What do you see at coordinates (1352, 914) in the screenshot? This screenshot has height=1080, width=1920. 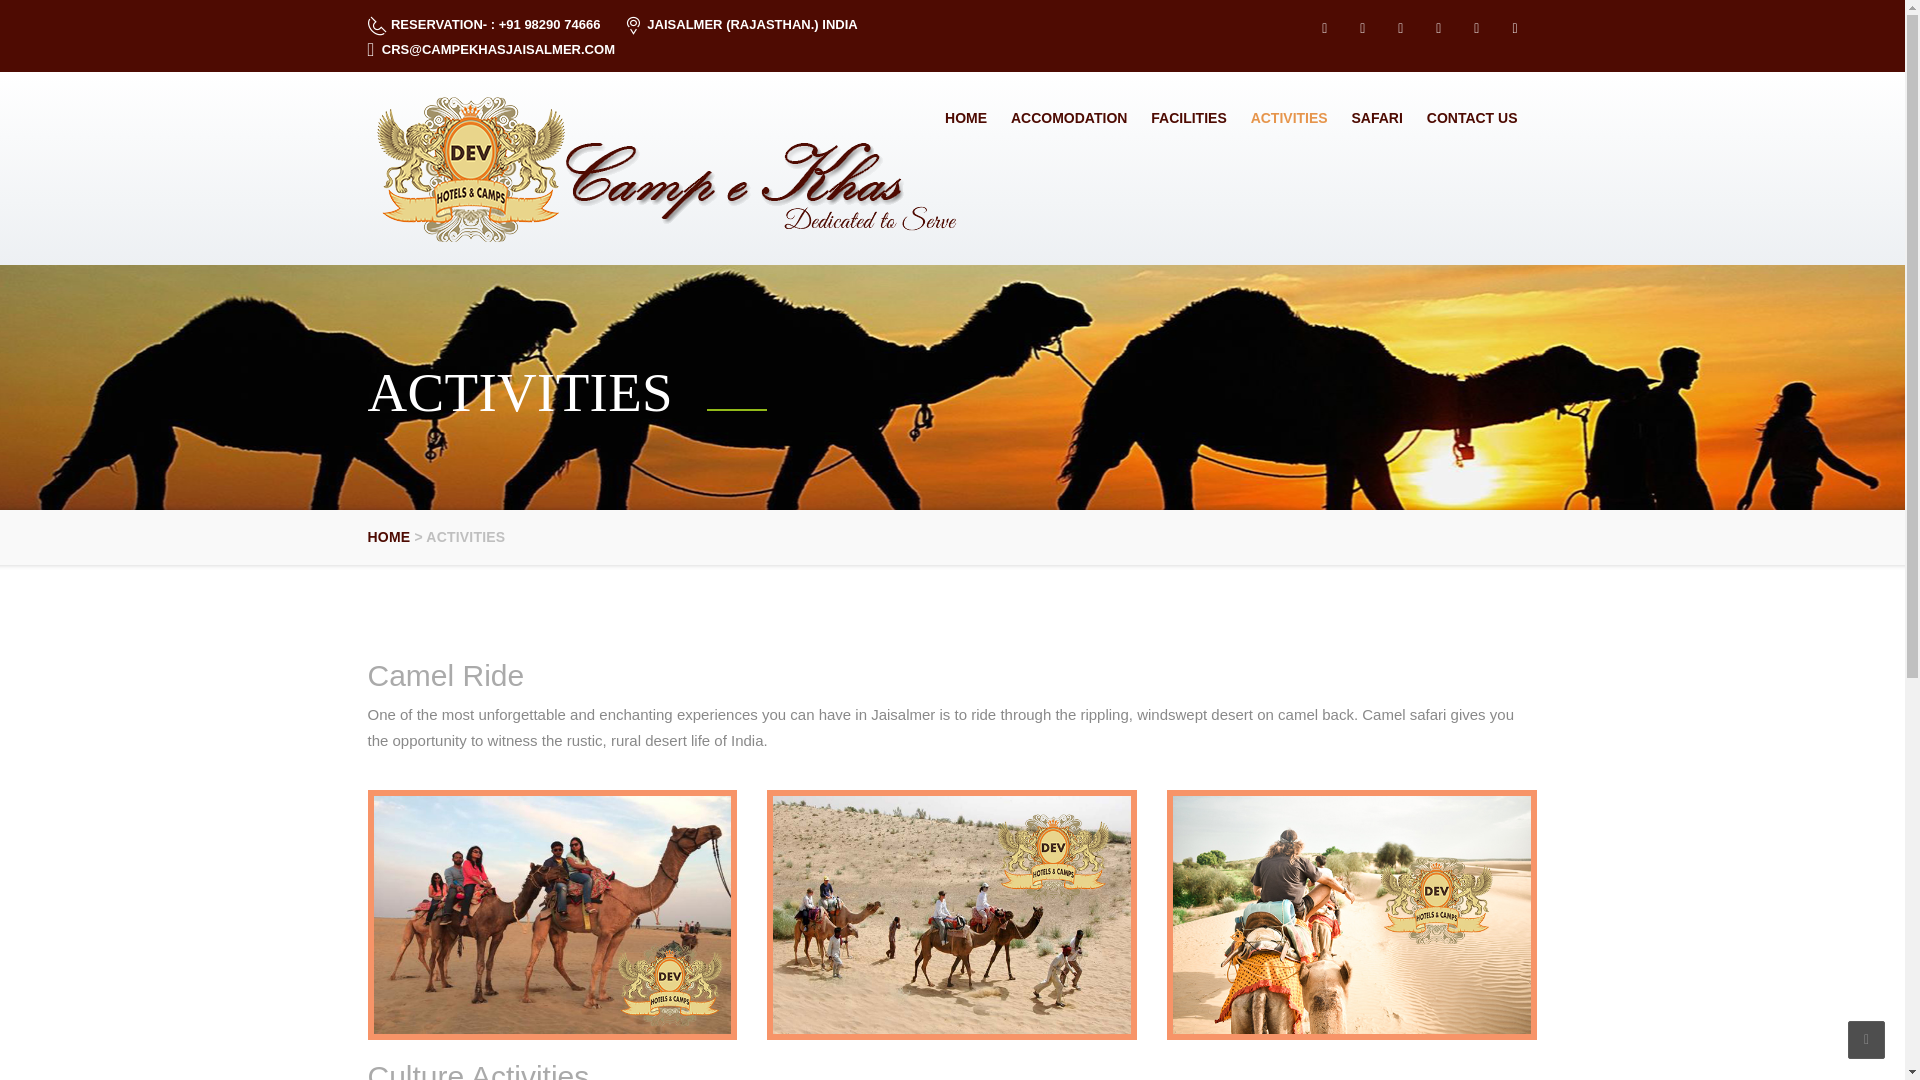 I see `camel-safari-in-jaisalamer-desert-0087` at bounding box center [1352, 914].